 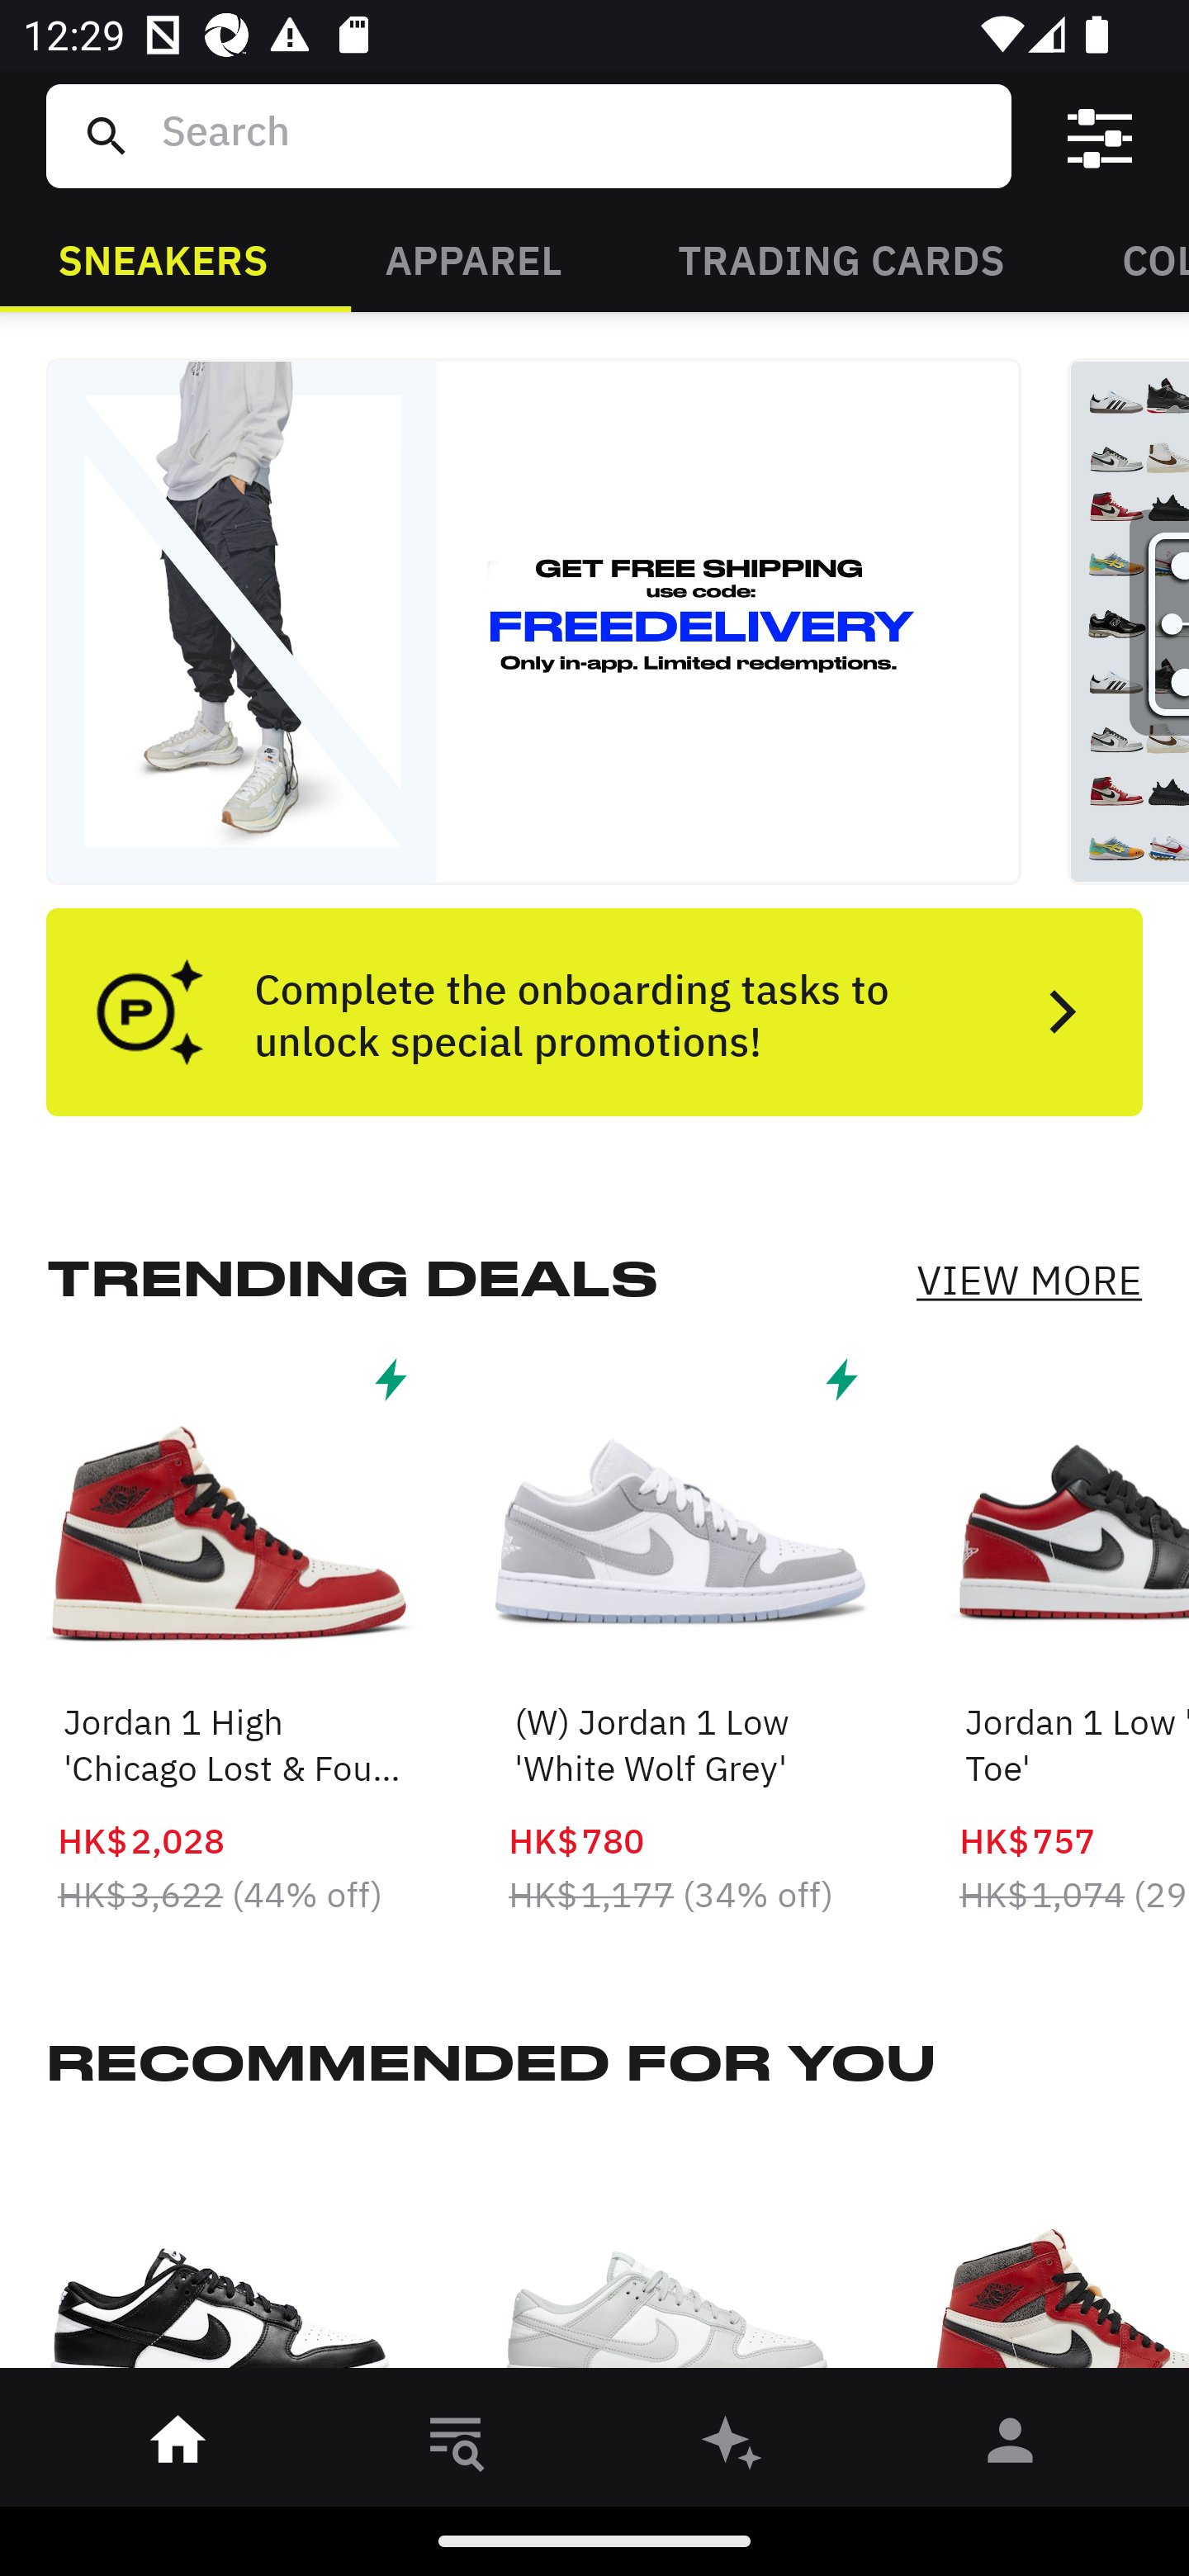 I want to click on VIEW MORE, so click(x=1029, y=1280).